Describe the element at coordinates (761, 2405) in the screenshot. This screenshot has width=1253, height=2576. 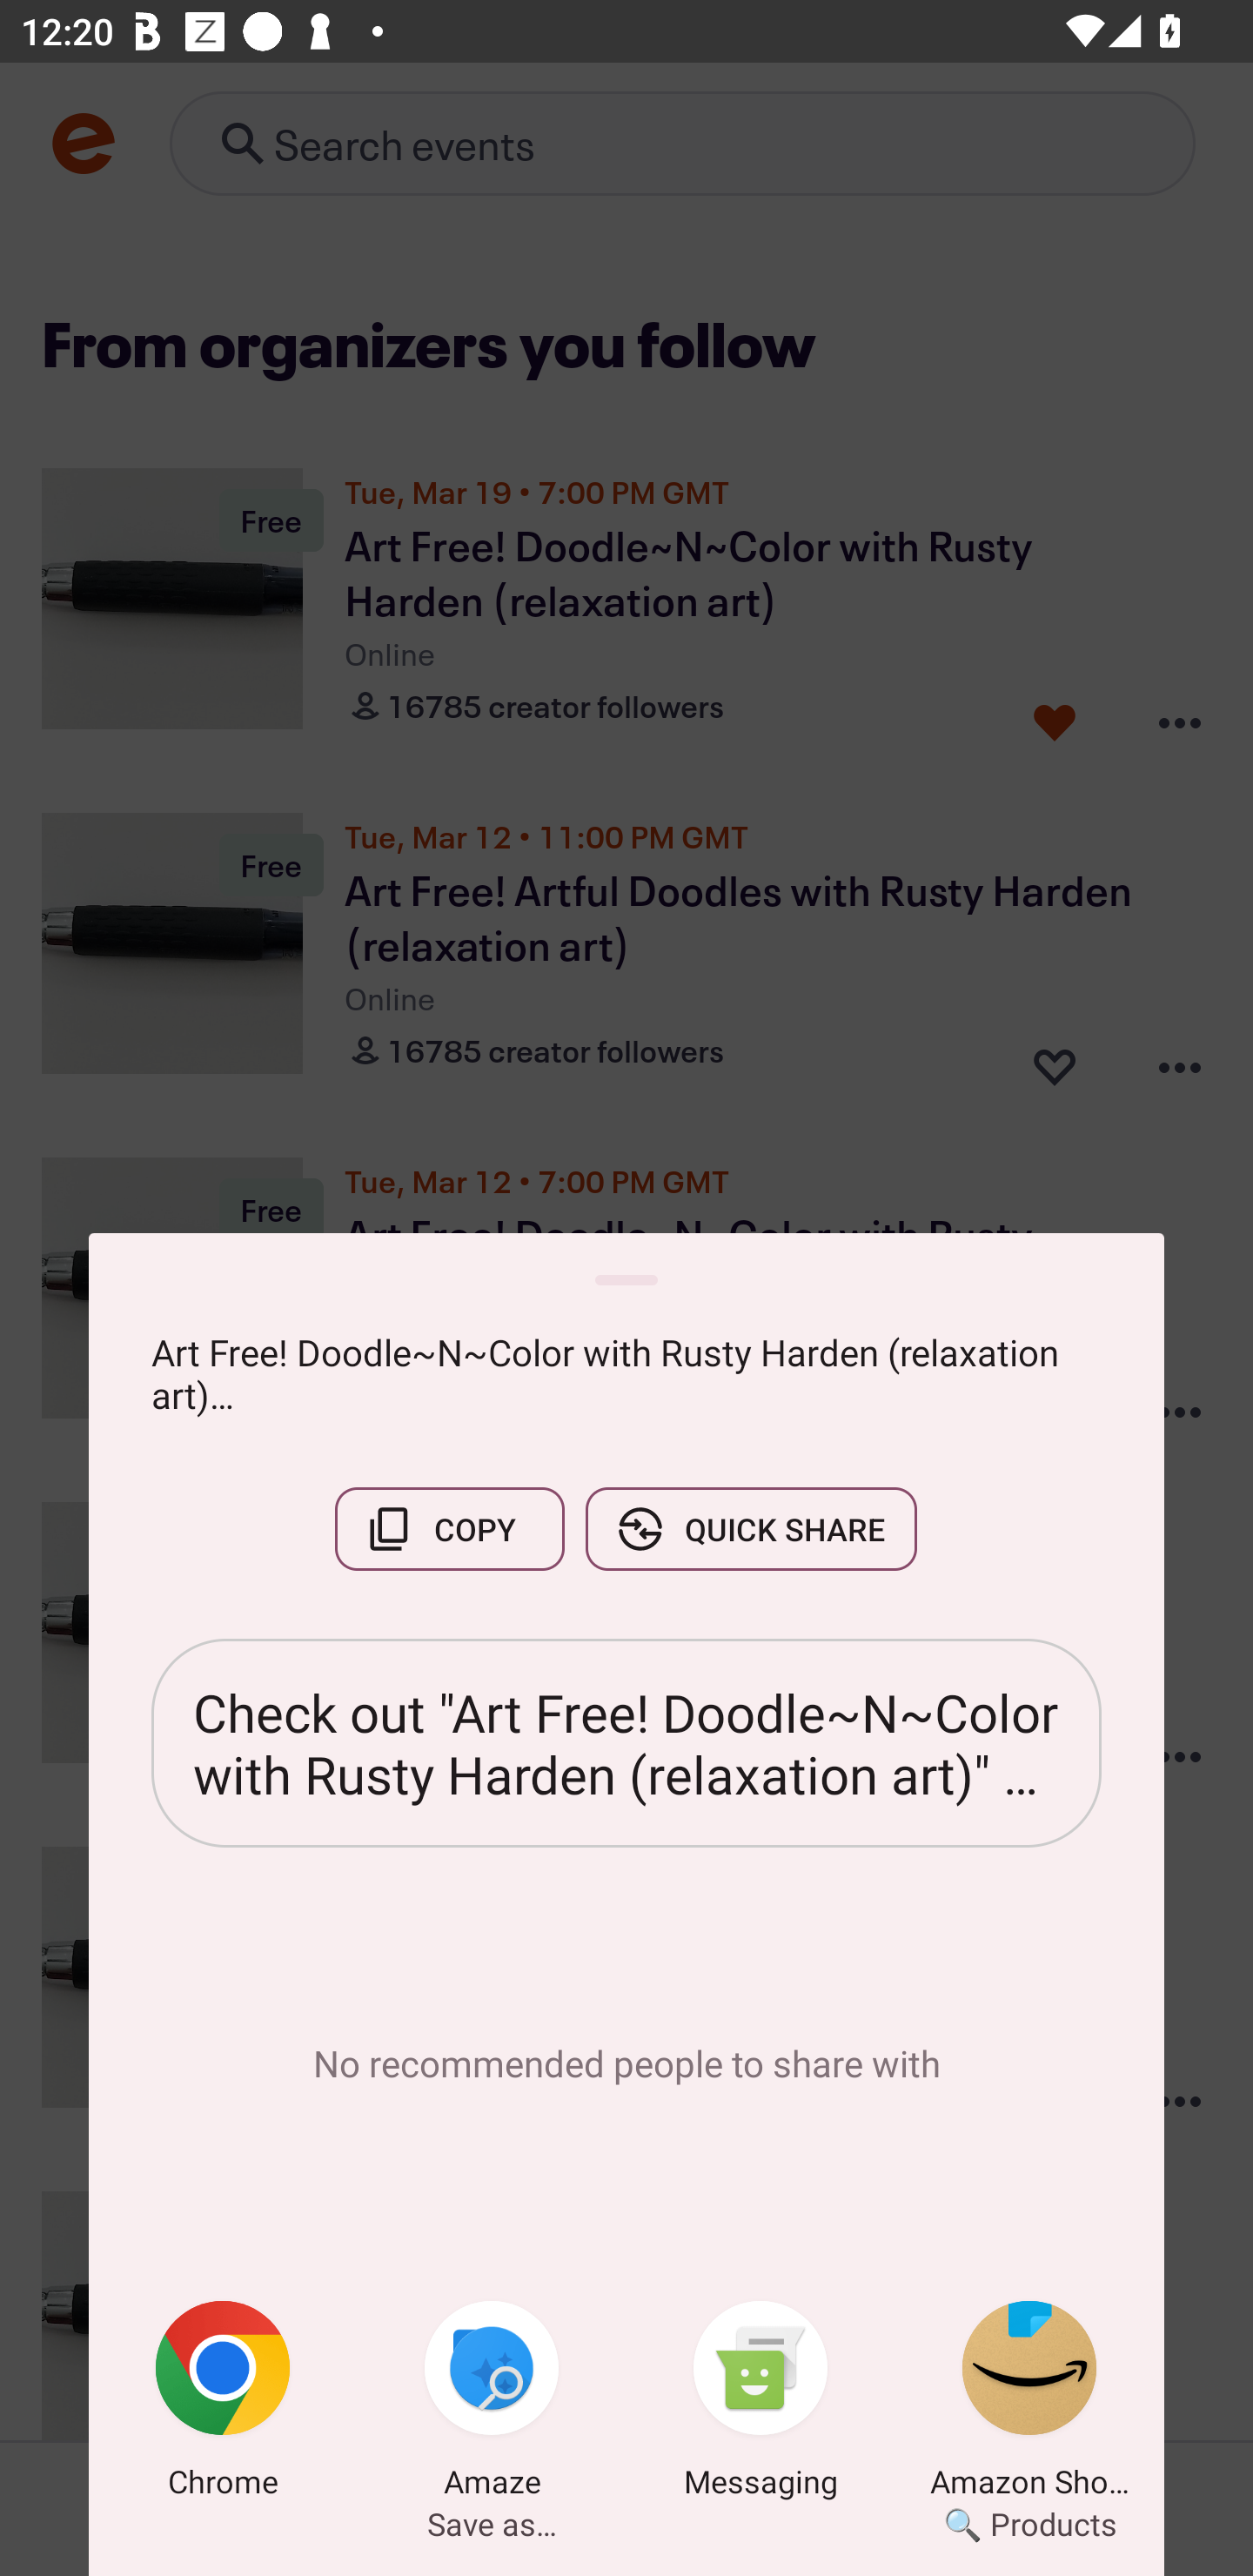
I see `Messaging` at that location.